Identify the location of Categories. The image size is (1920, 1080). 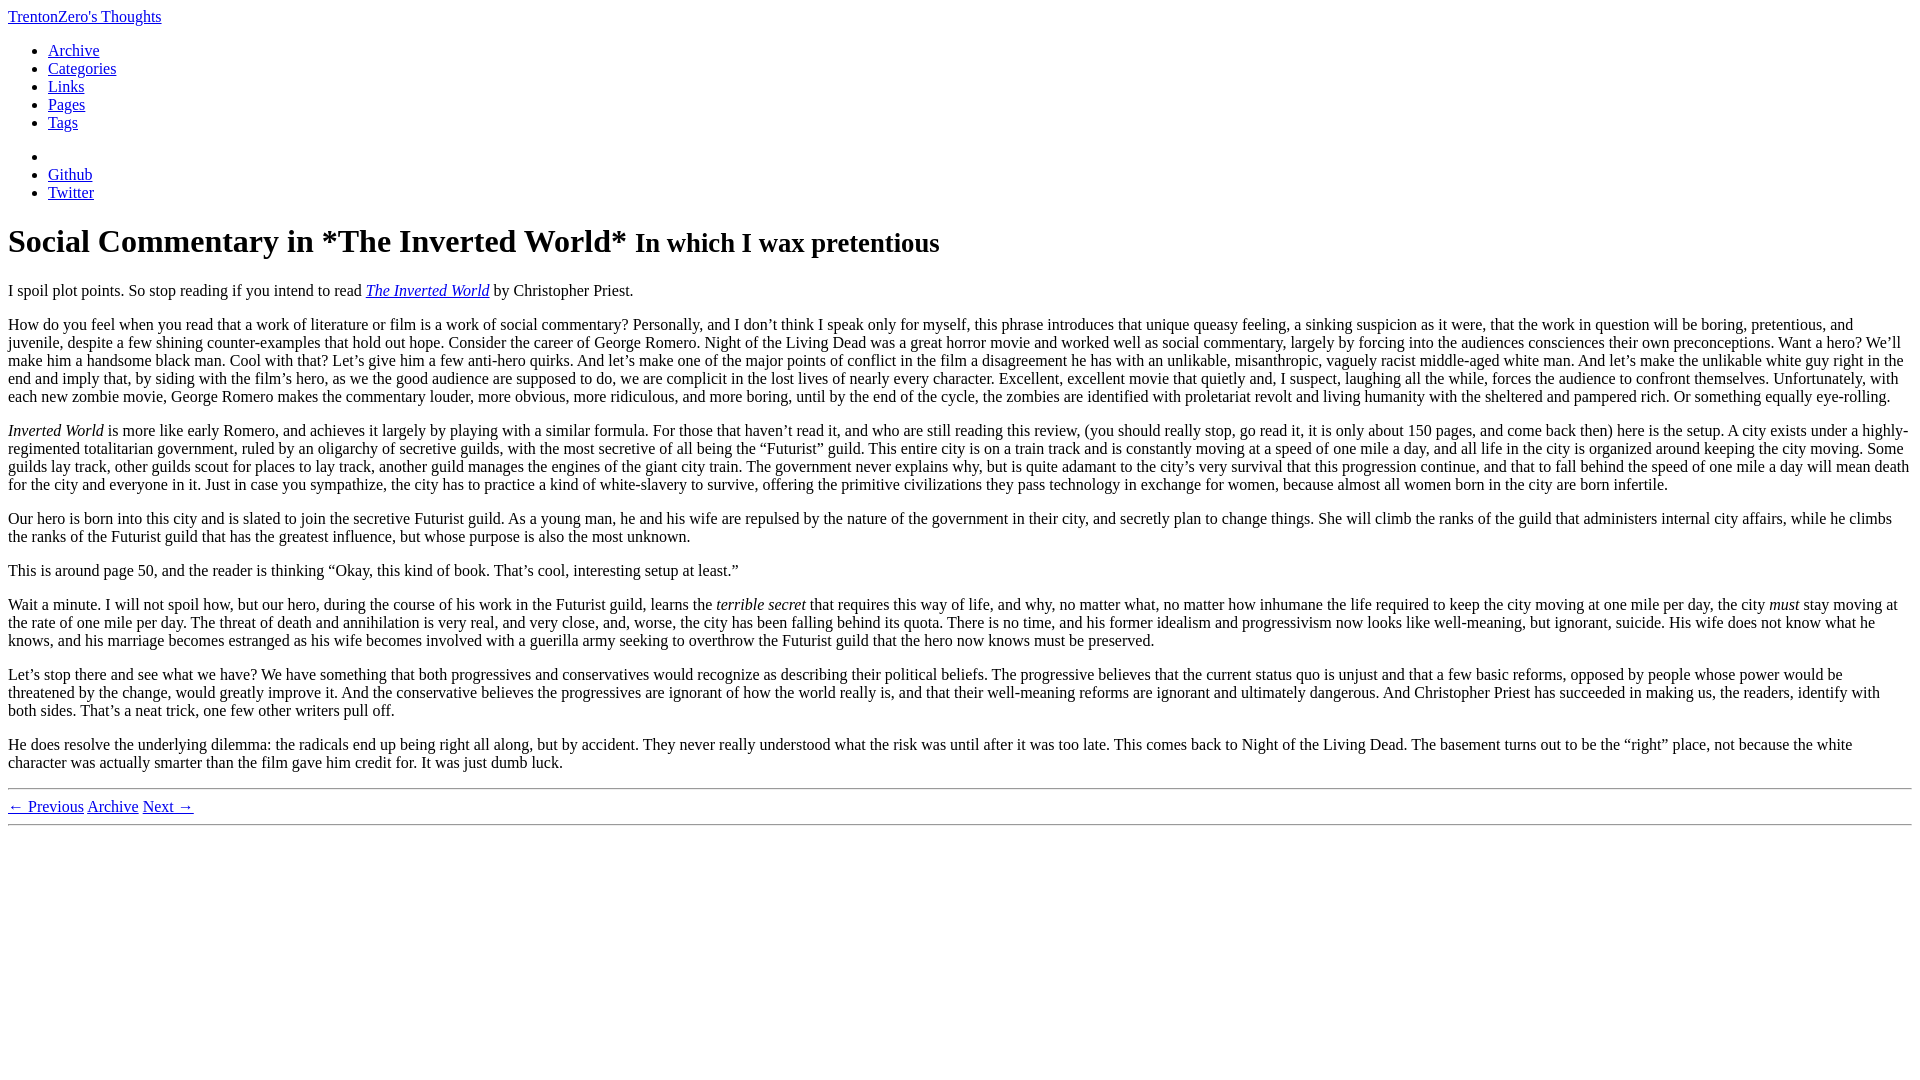
(82, 68).